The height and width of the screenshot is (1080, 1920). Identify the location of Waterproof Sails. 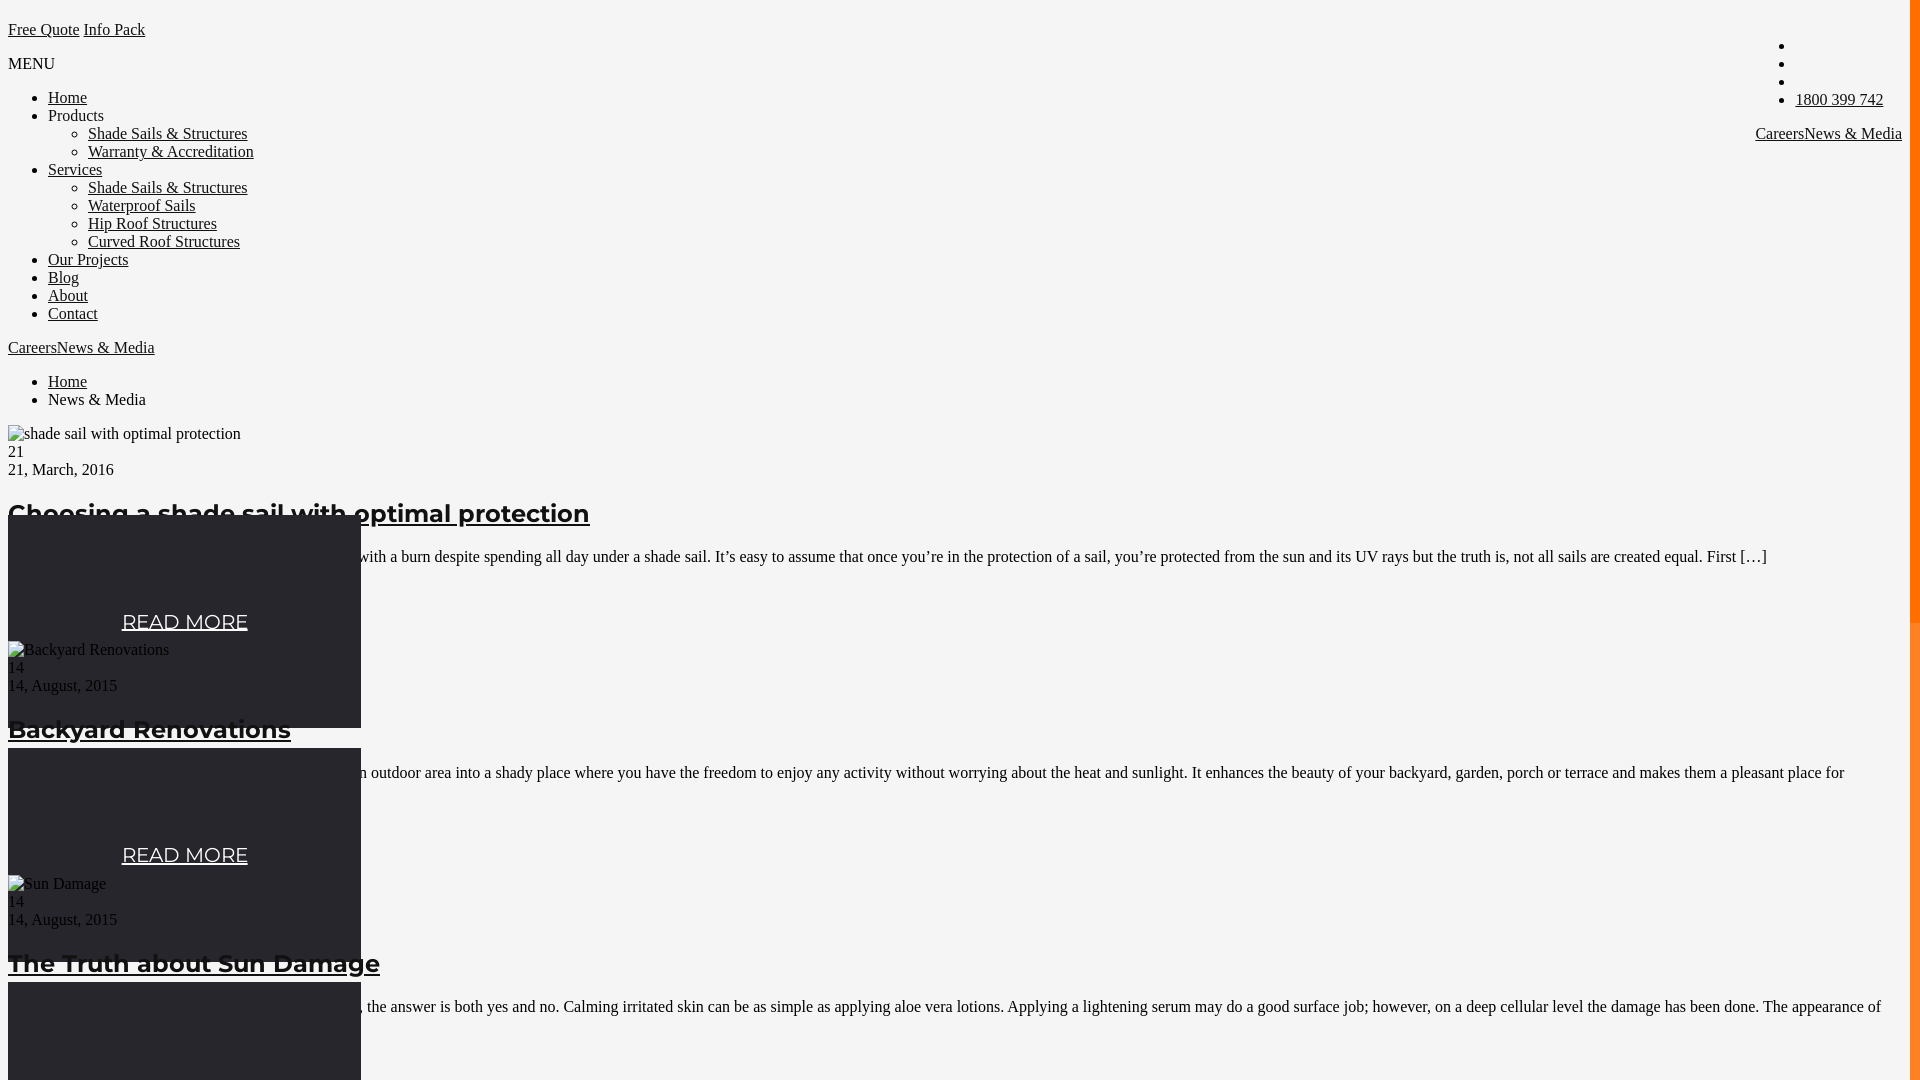
(142, 206).